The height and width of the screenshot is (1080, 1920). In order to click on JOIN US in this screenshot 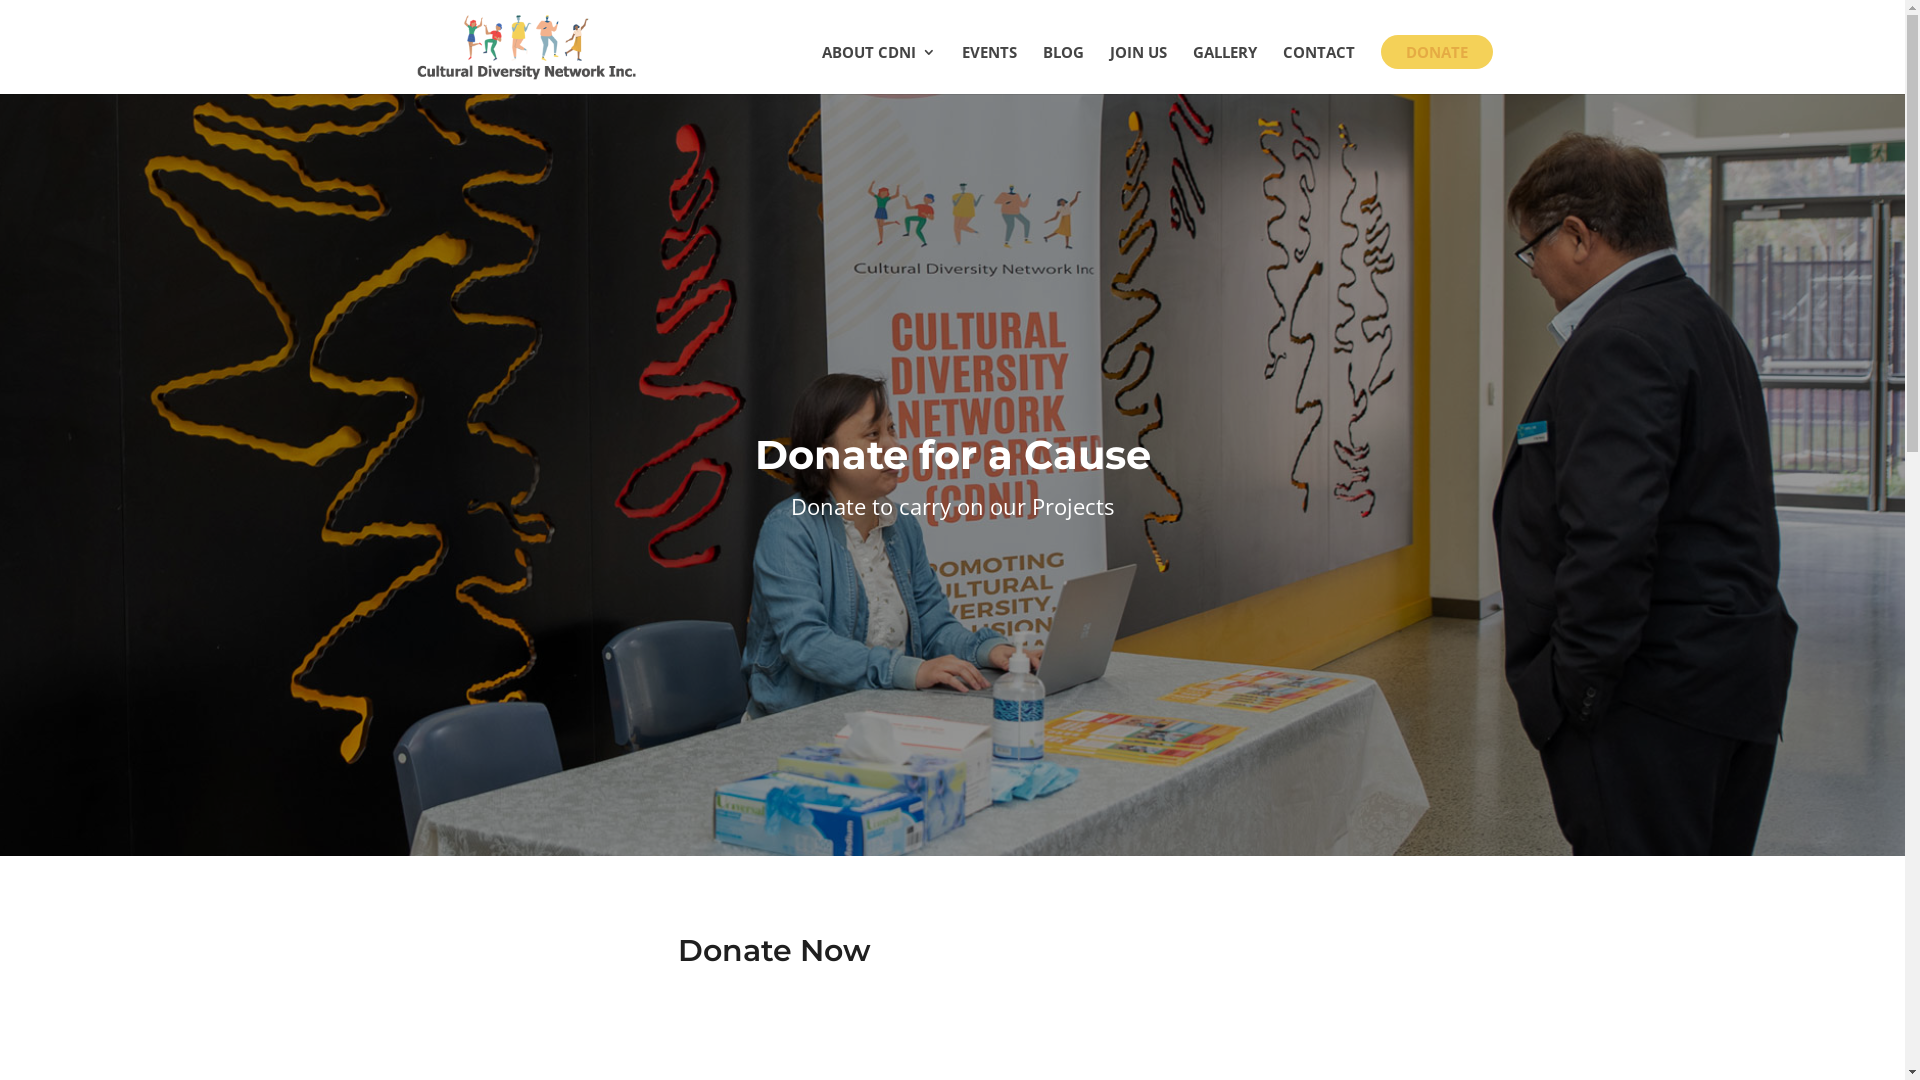, I will do `click(1138, 70)`.